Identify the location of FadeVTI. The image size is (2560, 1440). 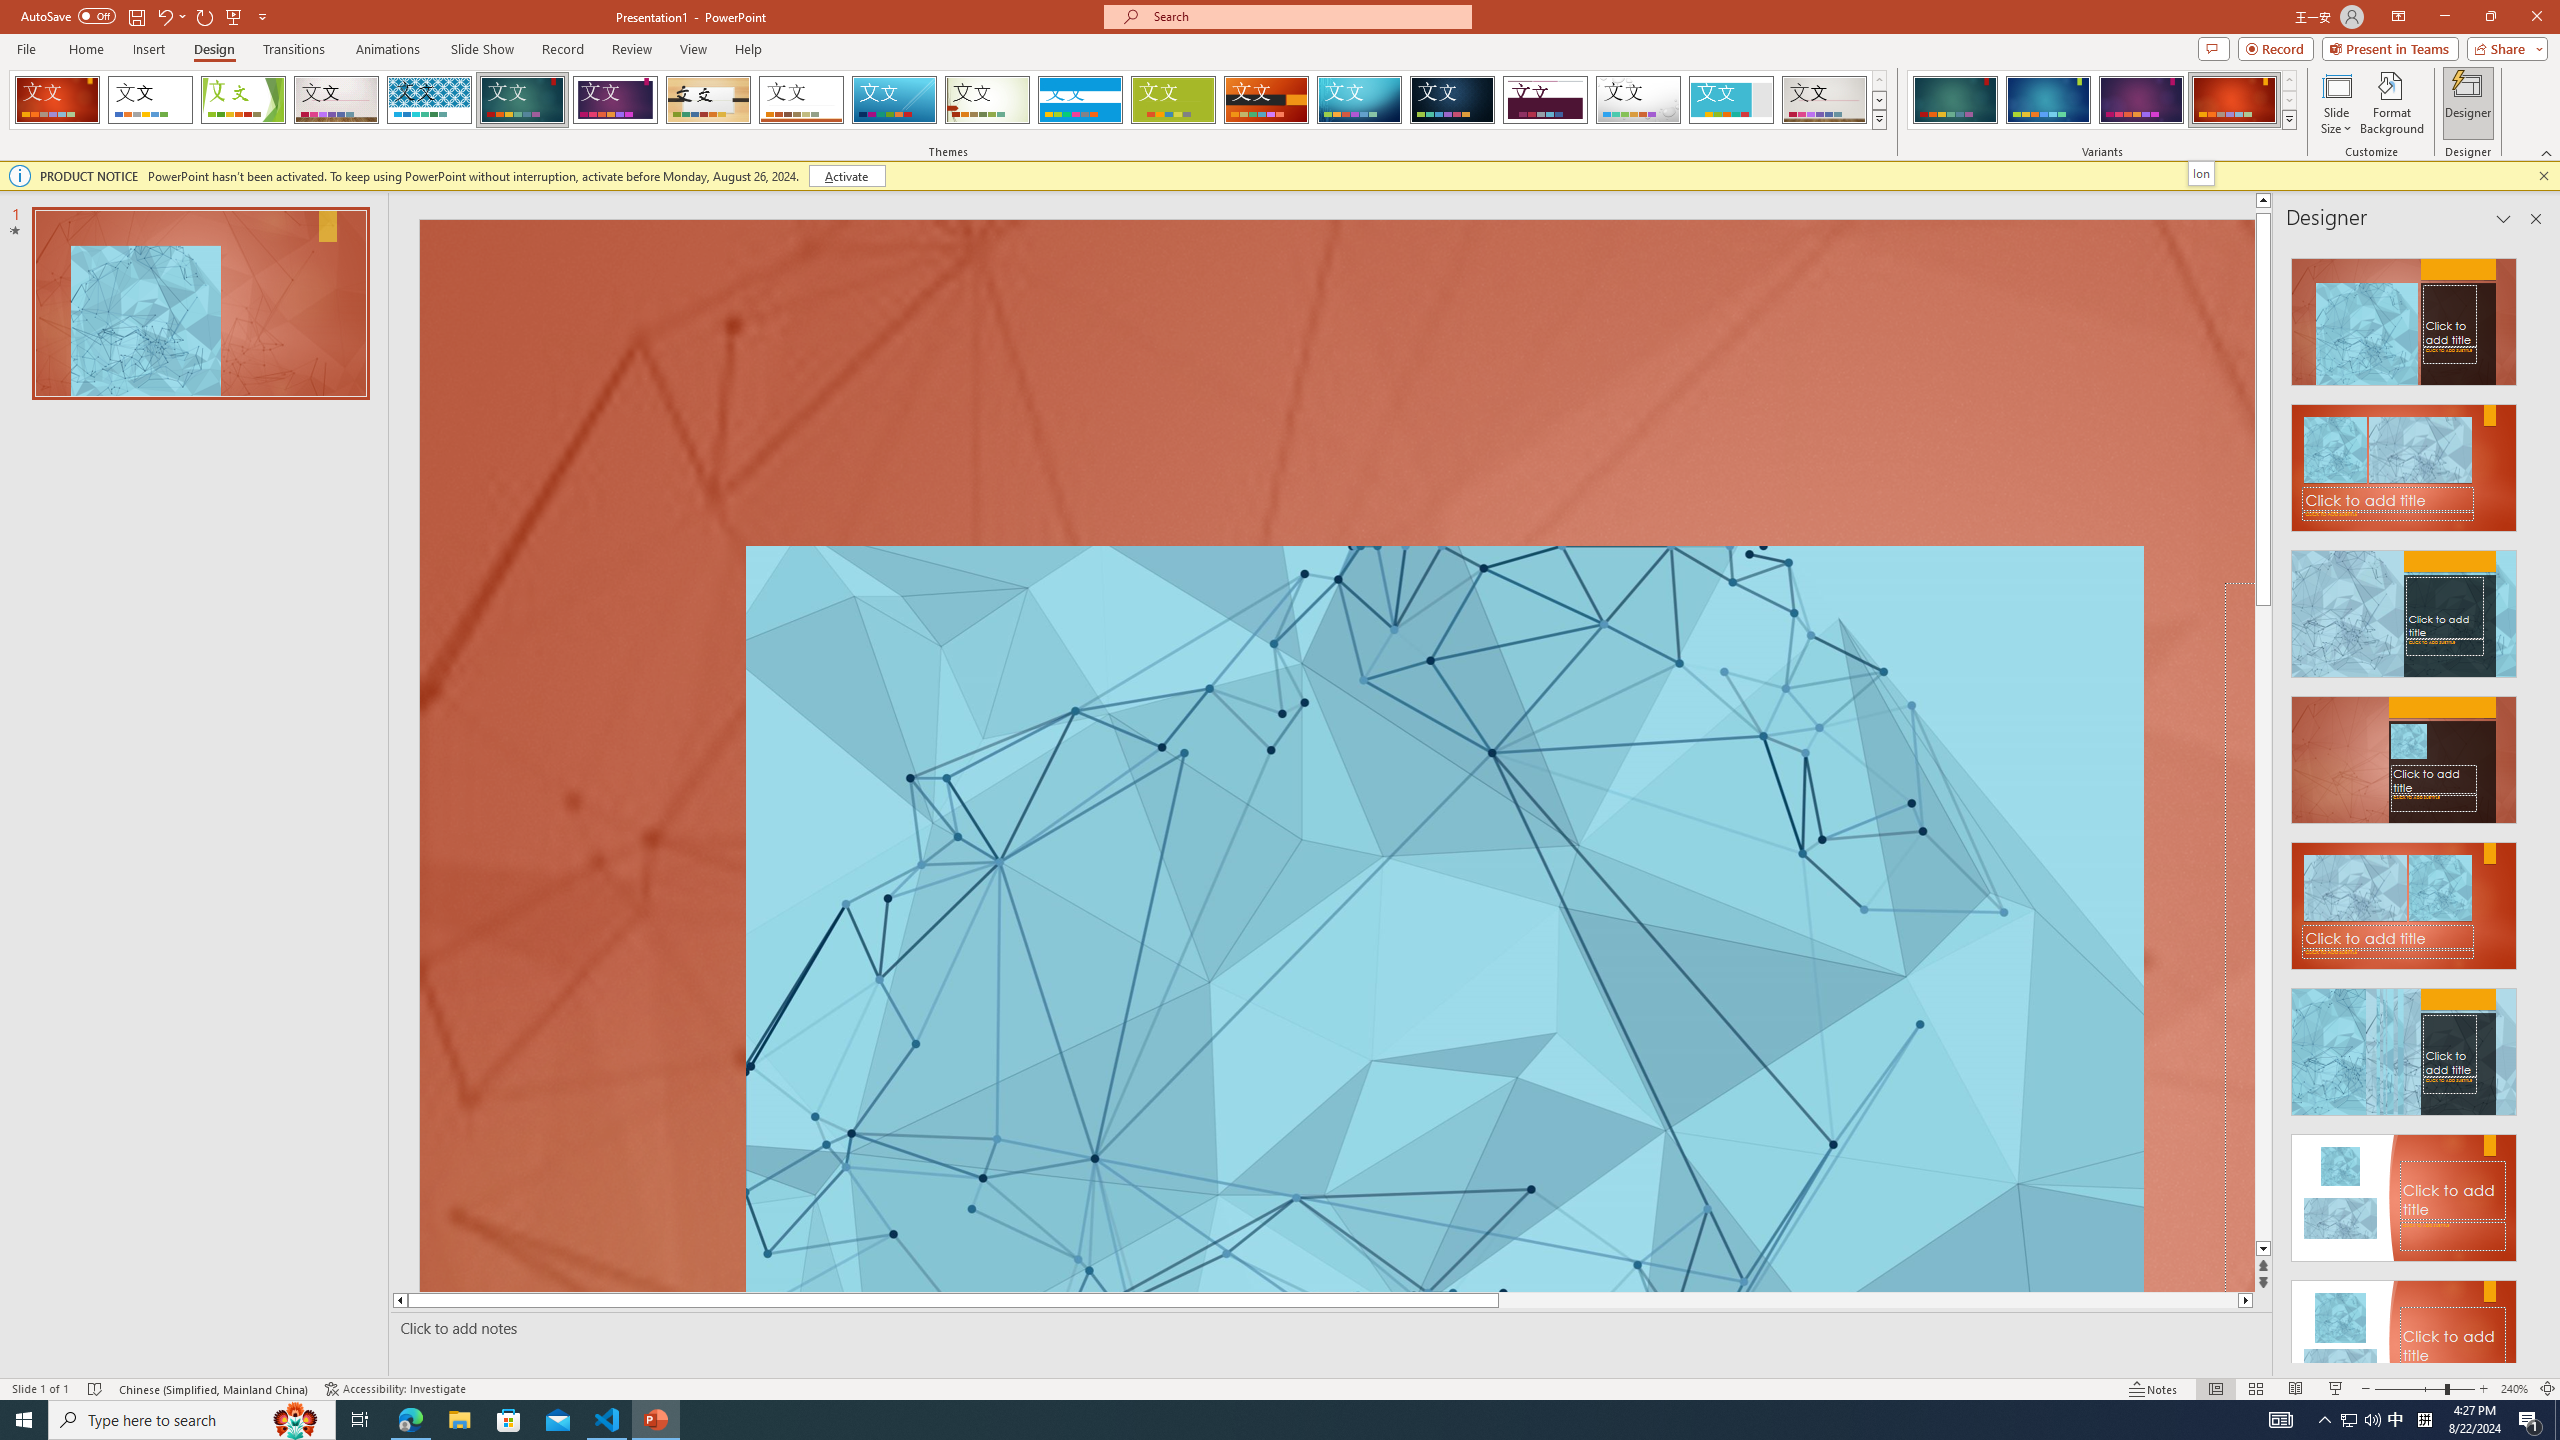
(57, 100).